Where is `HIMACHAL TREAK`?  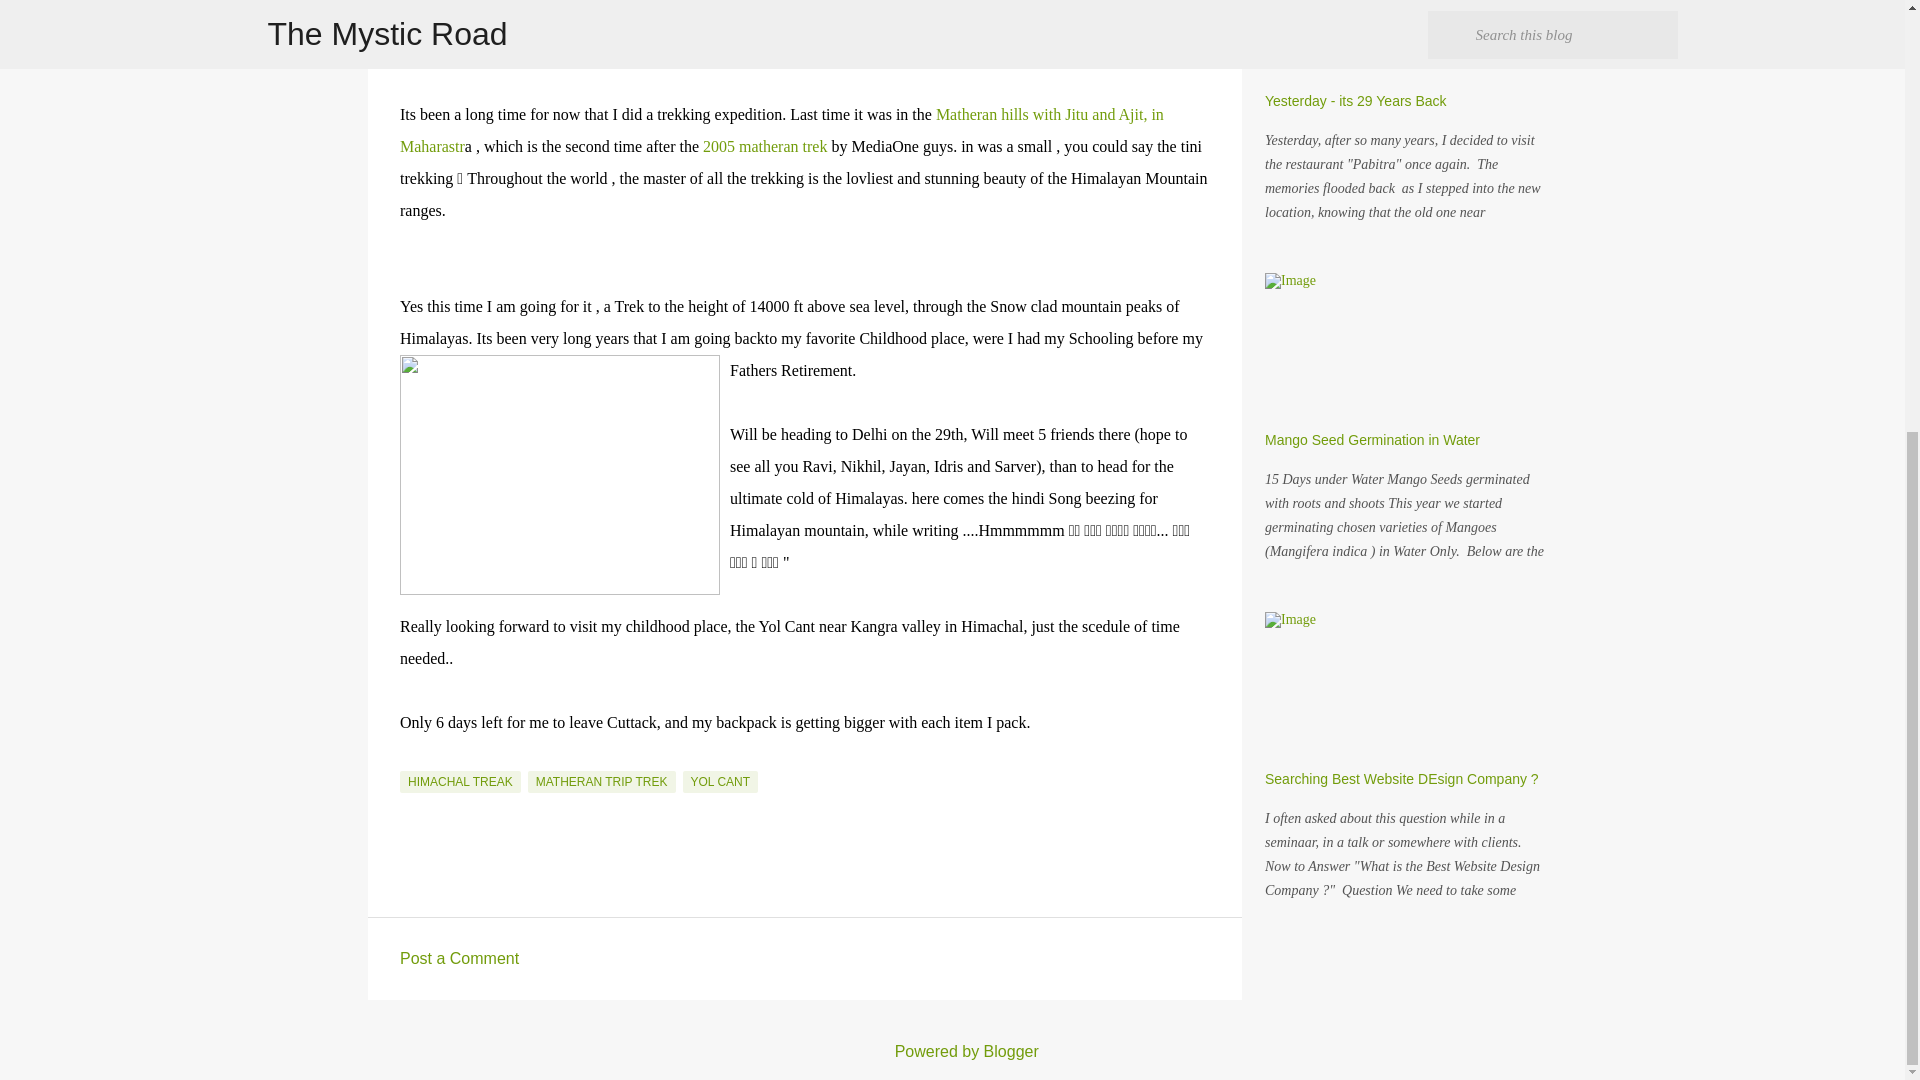
HIMACHAL TREAK is located at coordinates (460, 782).